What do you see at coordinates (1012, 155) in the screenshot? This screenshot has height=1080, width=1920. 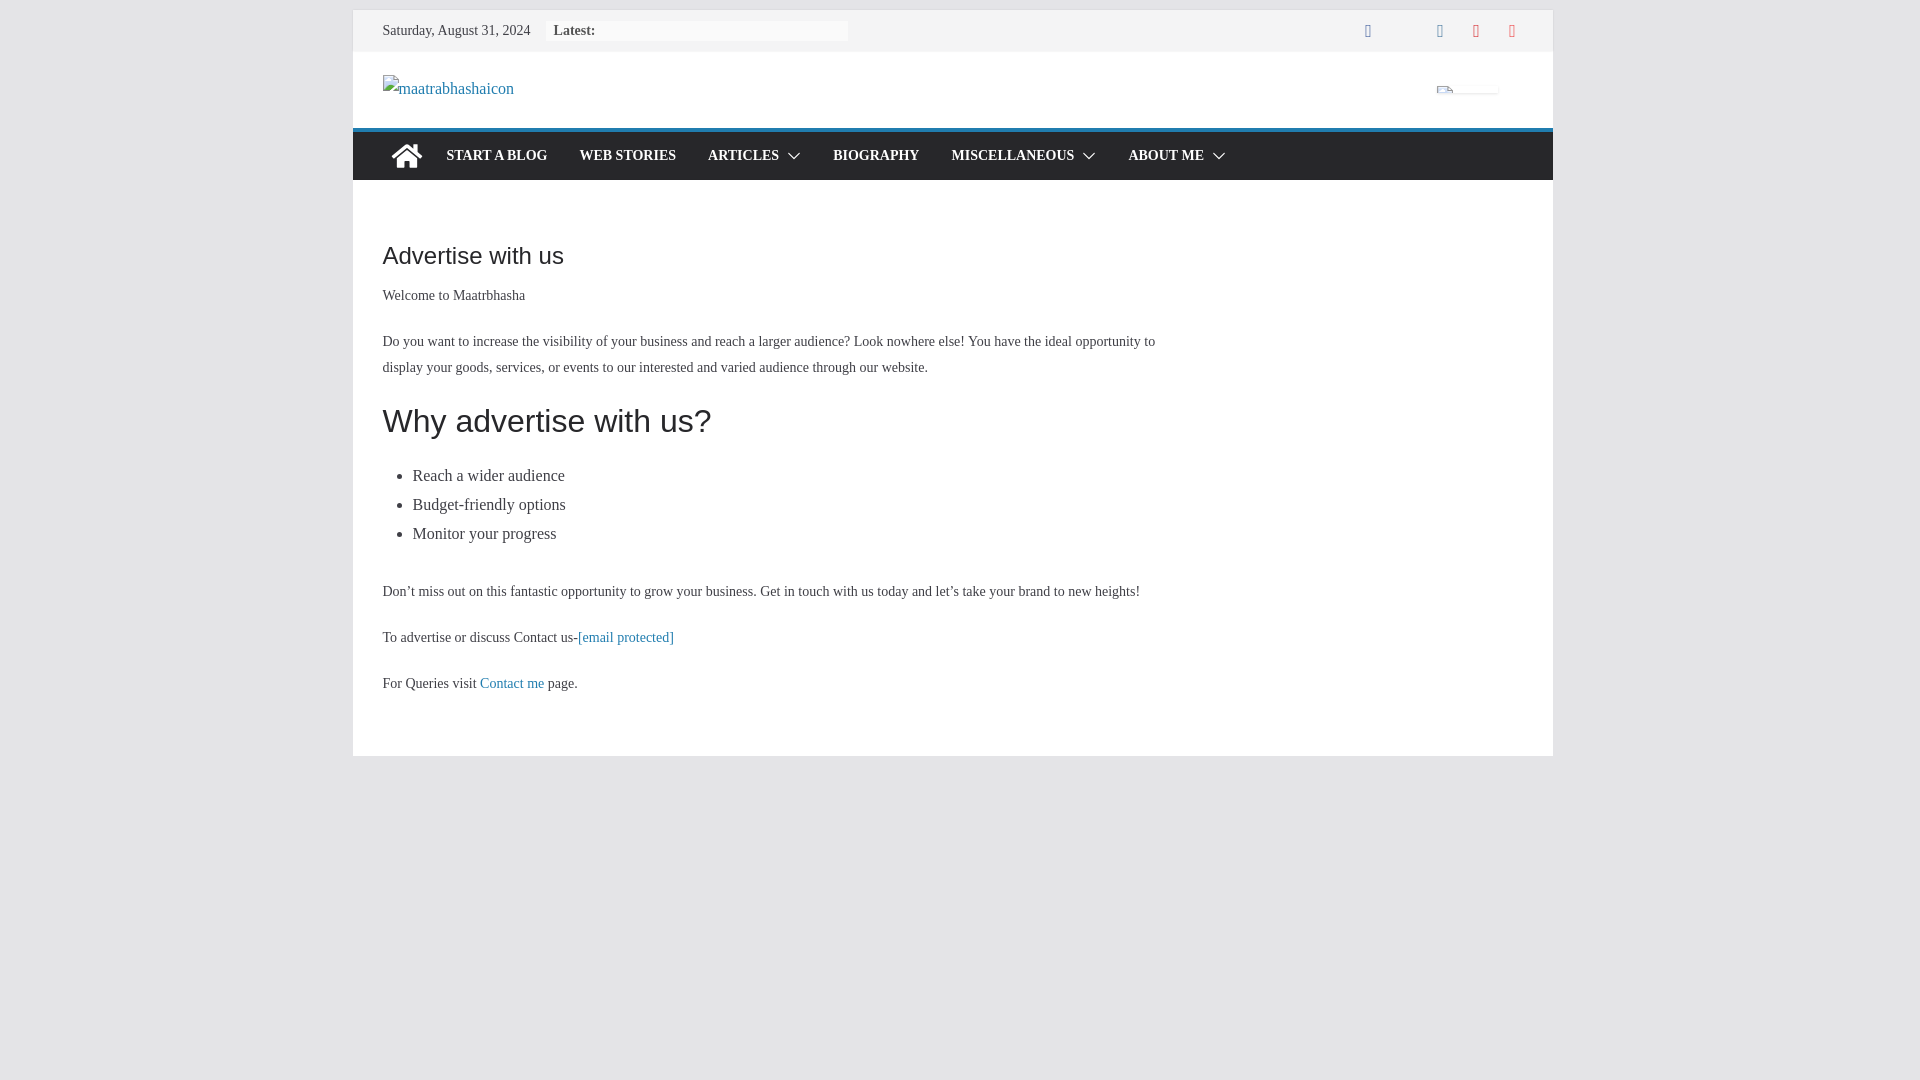 I see `MISCELLANEOUS` at bounding box center [1012, 155].